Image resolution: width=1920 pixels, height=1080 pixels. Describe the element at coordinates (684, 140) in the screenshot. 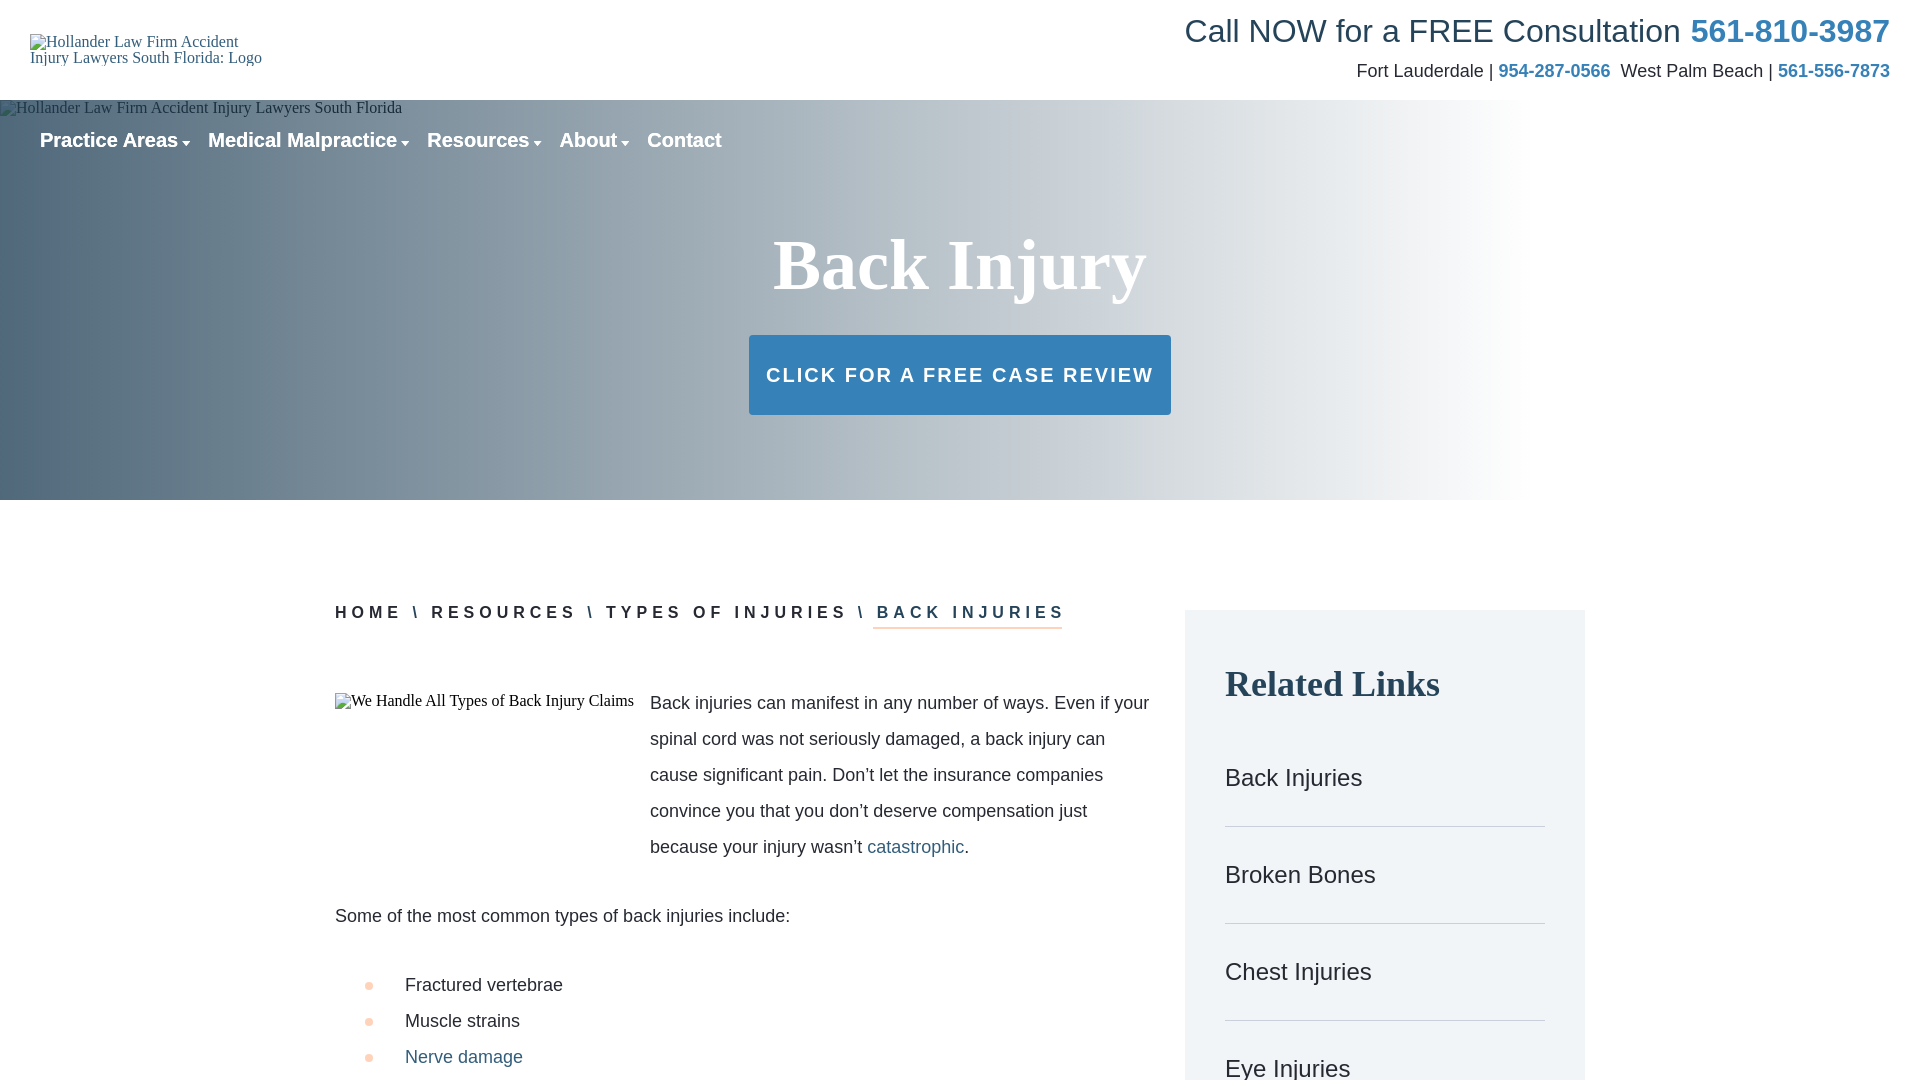

I see `Contact` at that location.